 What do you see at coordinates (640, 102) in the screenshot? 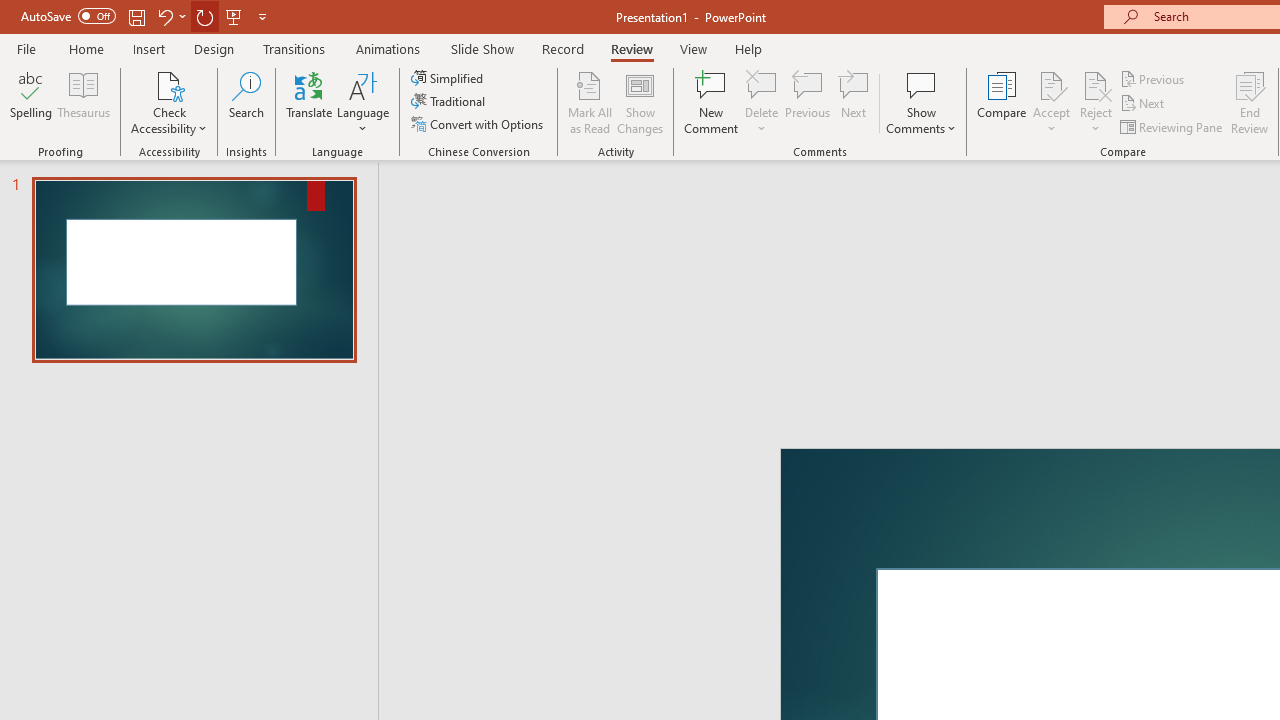
I see `Show Changes` at bounding box center [640, 102].